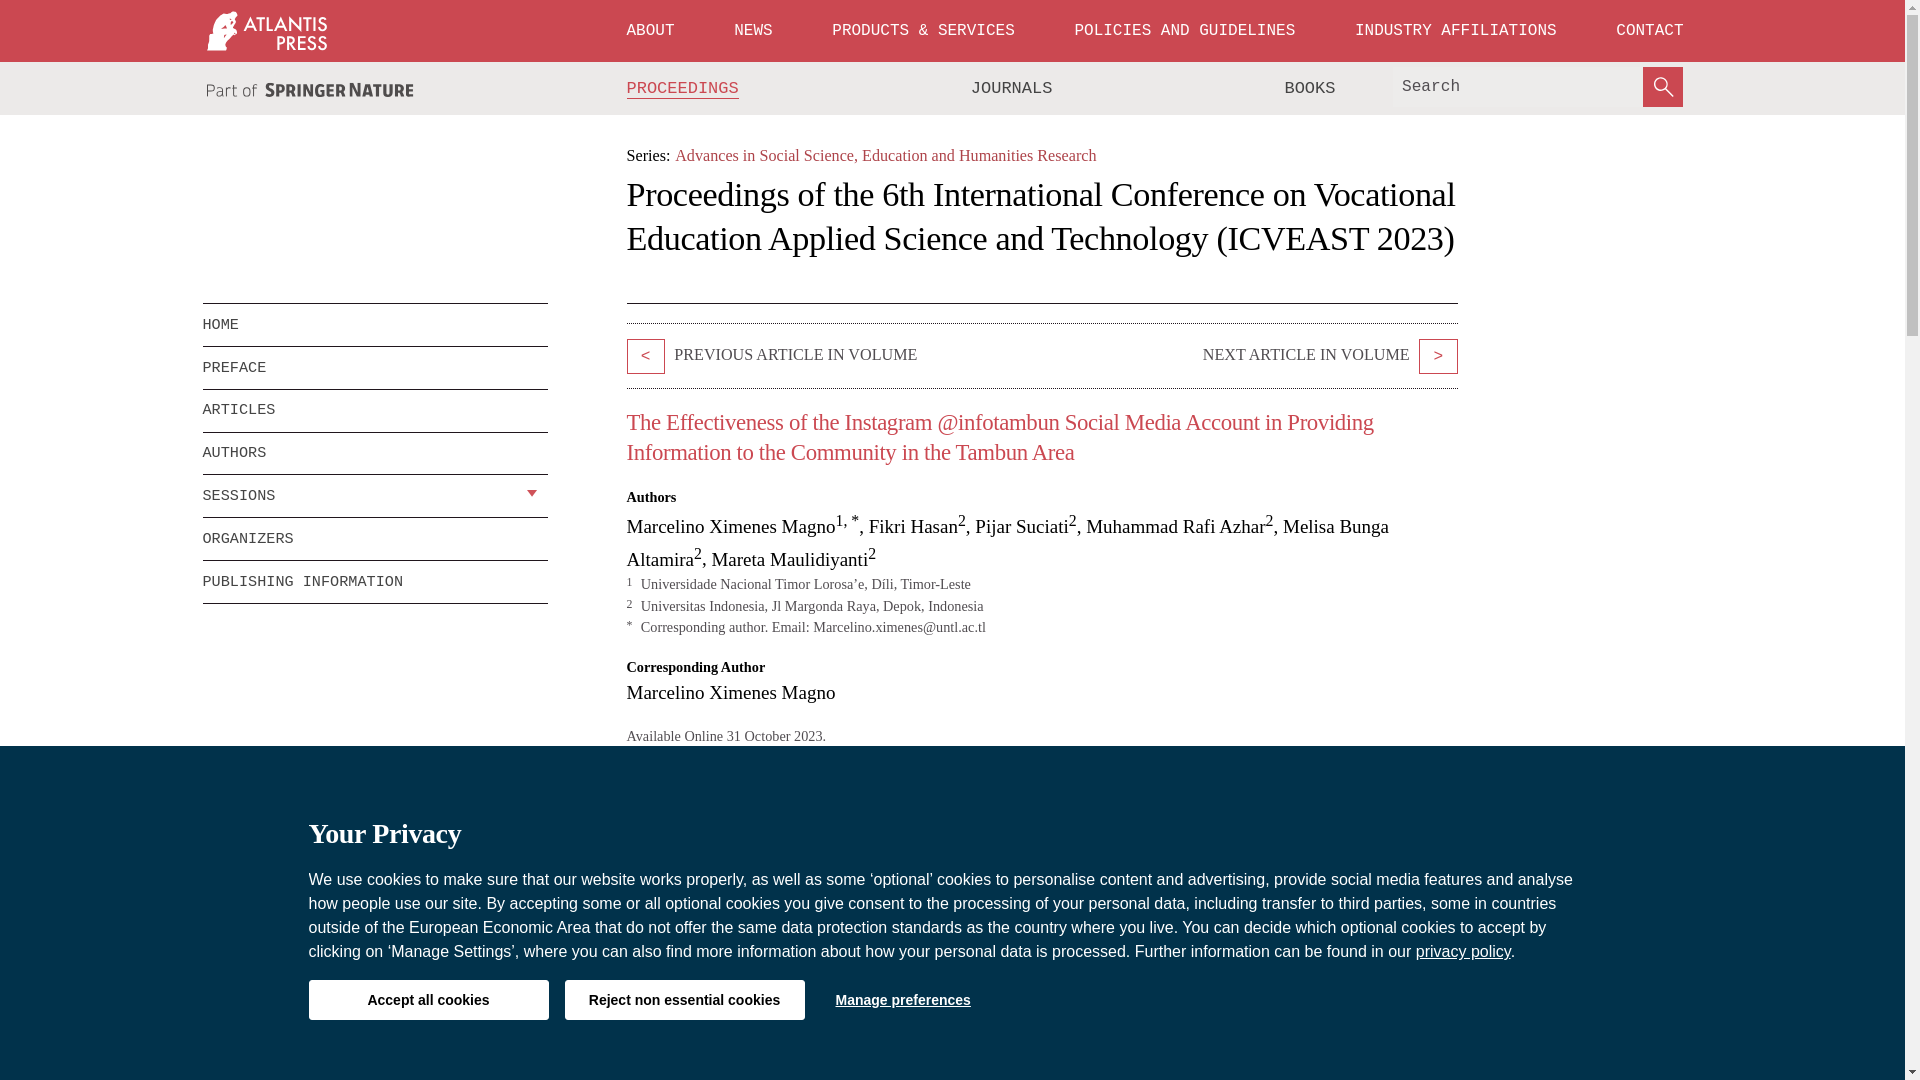  What do you see at coordinates (683, 88) in the screenshot?
I see `PROCEEDINGS` at bounding box center [683, 88].